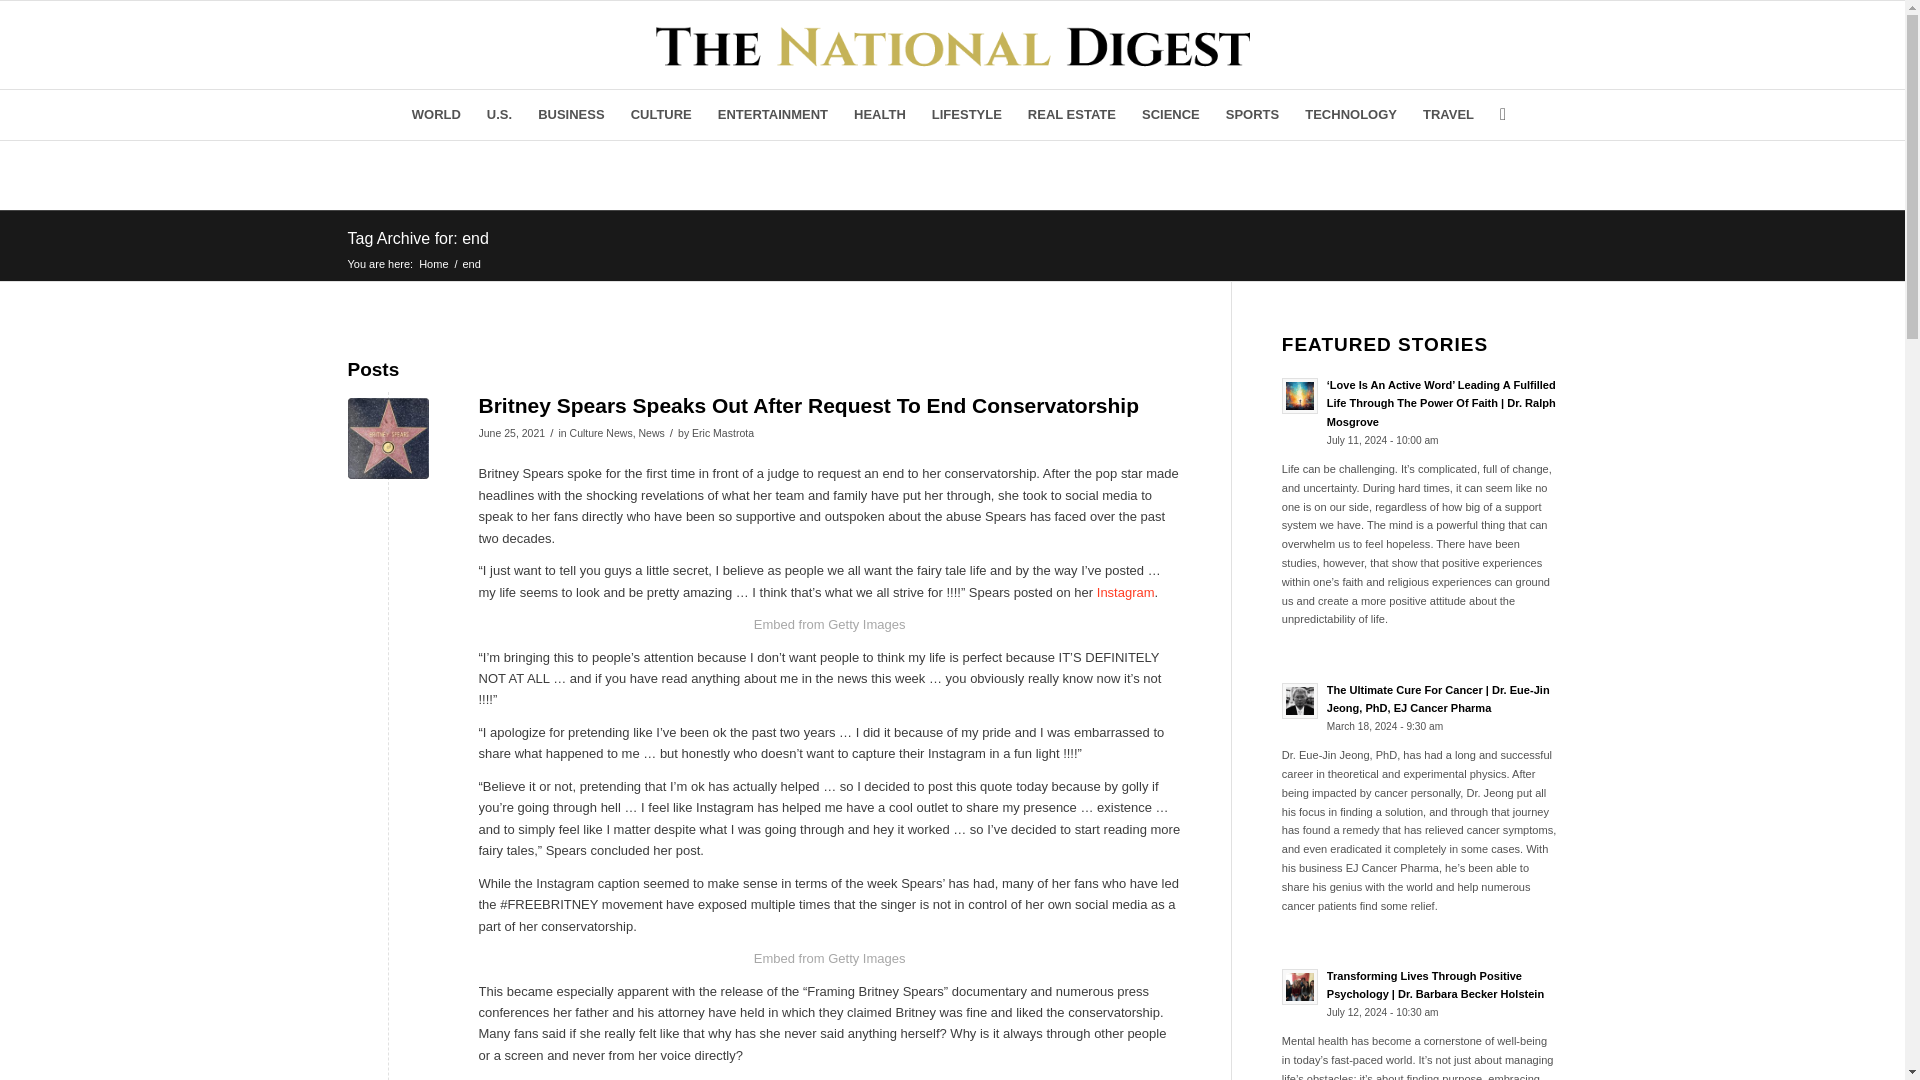 The width and height of the screenshot is (1920, 1080). What do you see at coordinates (434, 263) in the screenshot?
I see `Home` at bounding box center [434, 263].